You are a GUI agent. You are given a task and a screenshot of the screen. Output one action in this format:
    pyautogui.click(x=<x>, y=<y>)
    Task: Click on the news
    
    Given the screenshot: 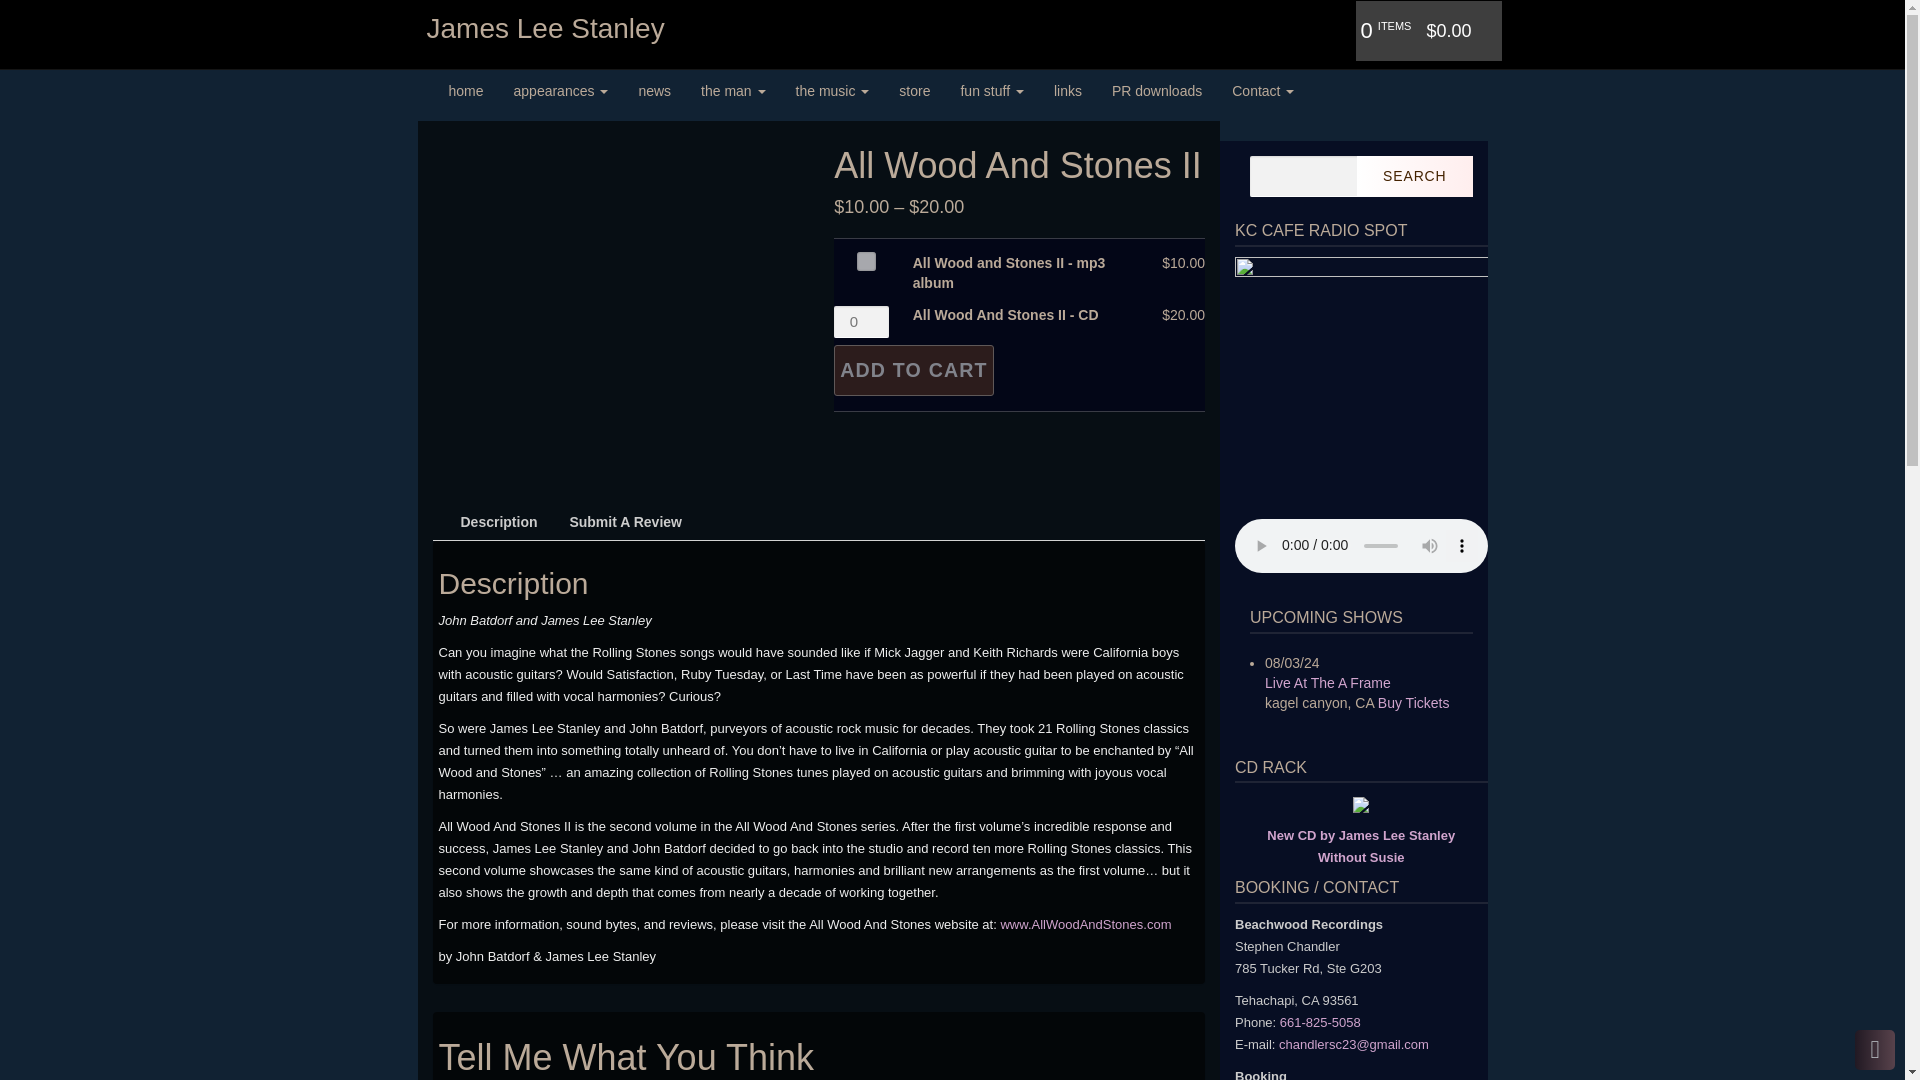 What is the action you would take?
    pyautogui.click(x=654, y=90)
    